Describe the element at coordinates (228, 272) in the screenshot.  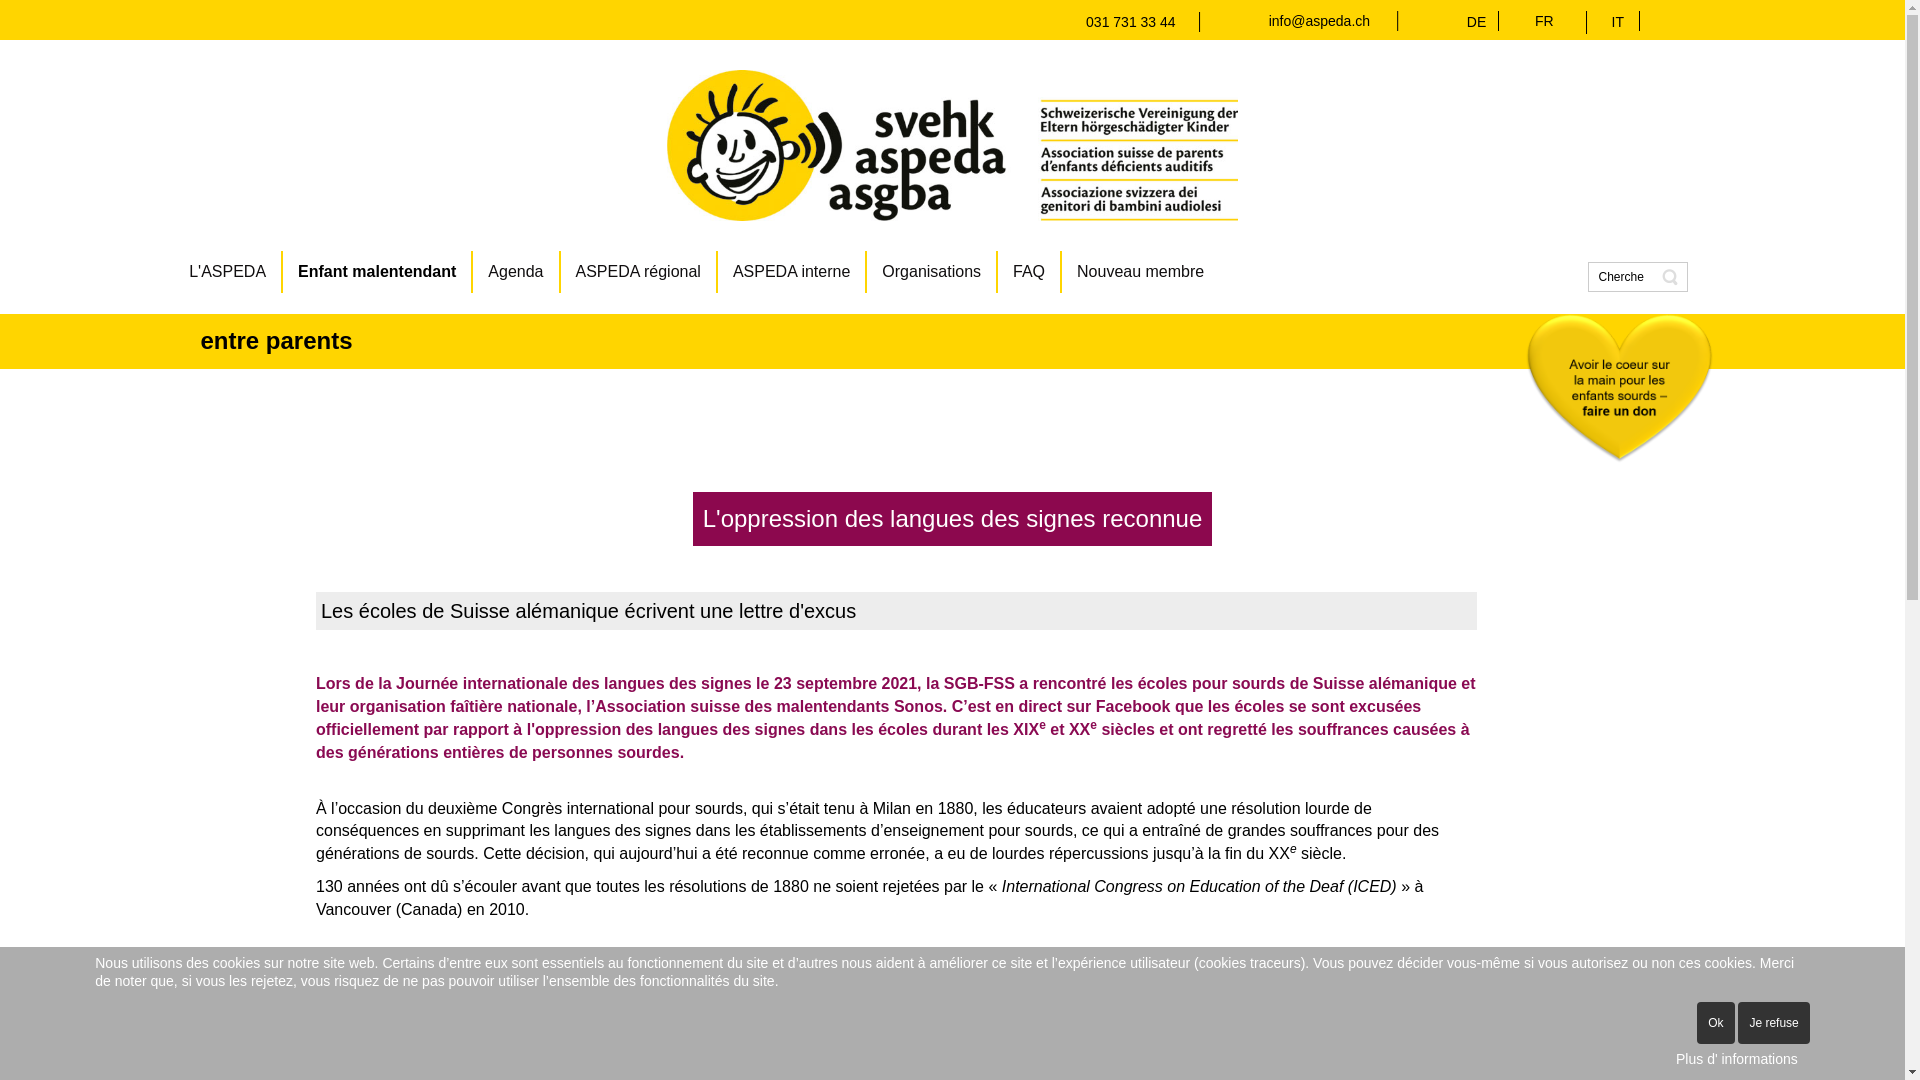
I see `L'ASPEDA` at that location.